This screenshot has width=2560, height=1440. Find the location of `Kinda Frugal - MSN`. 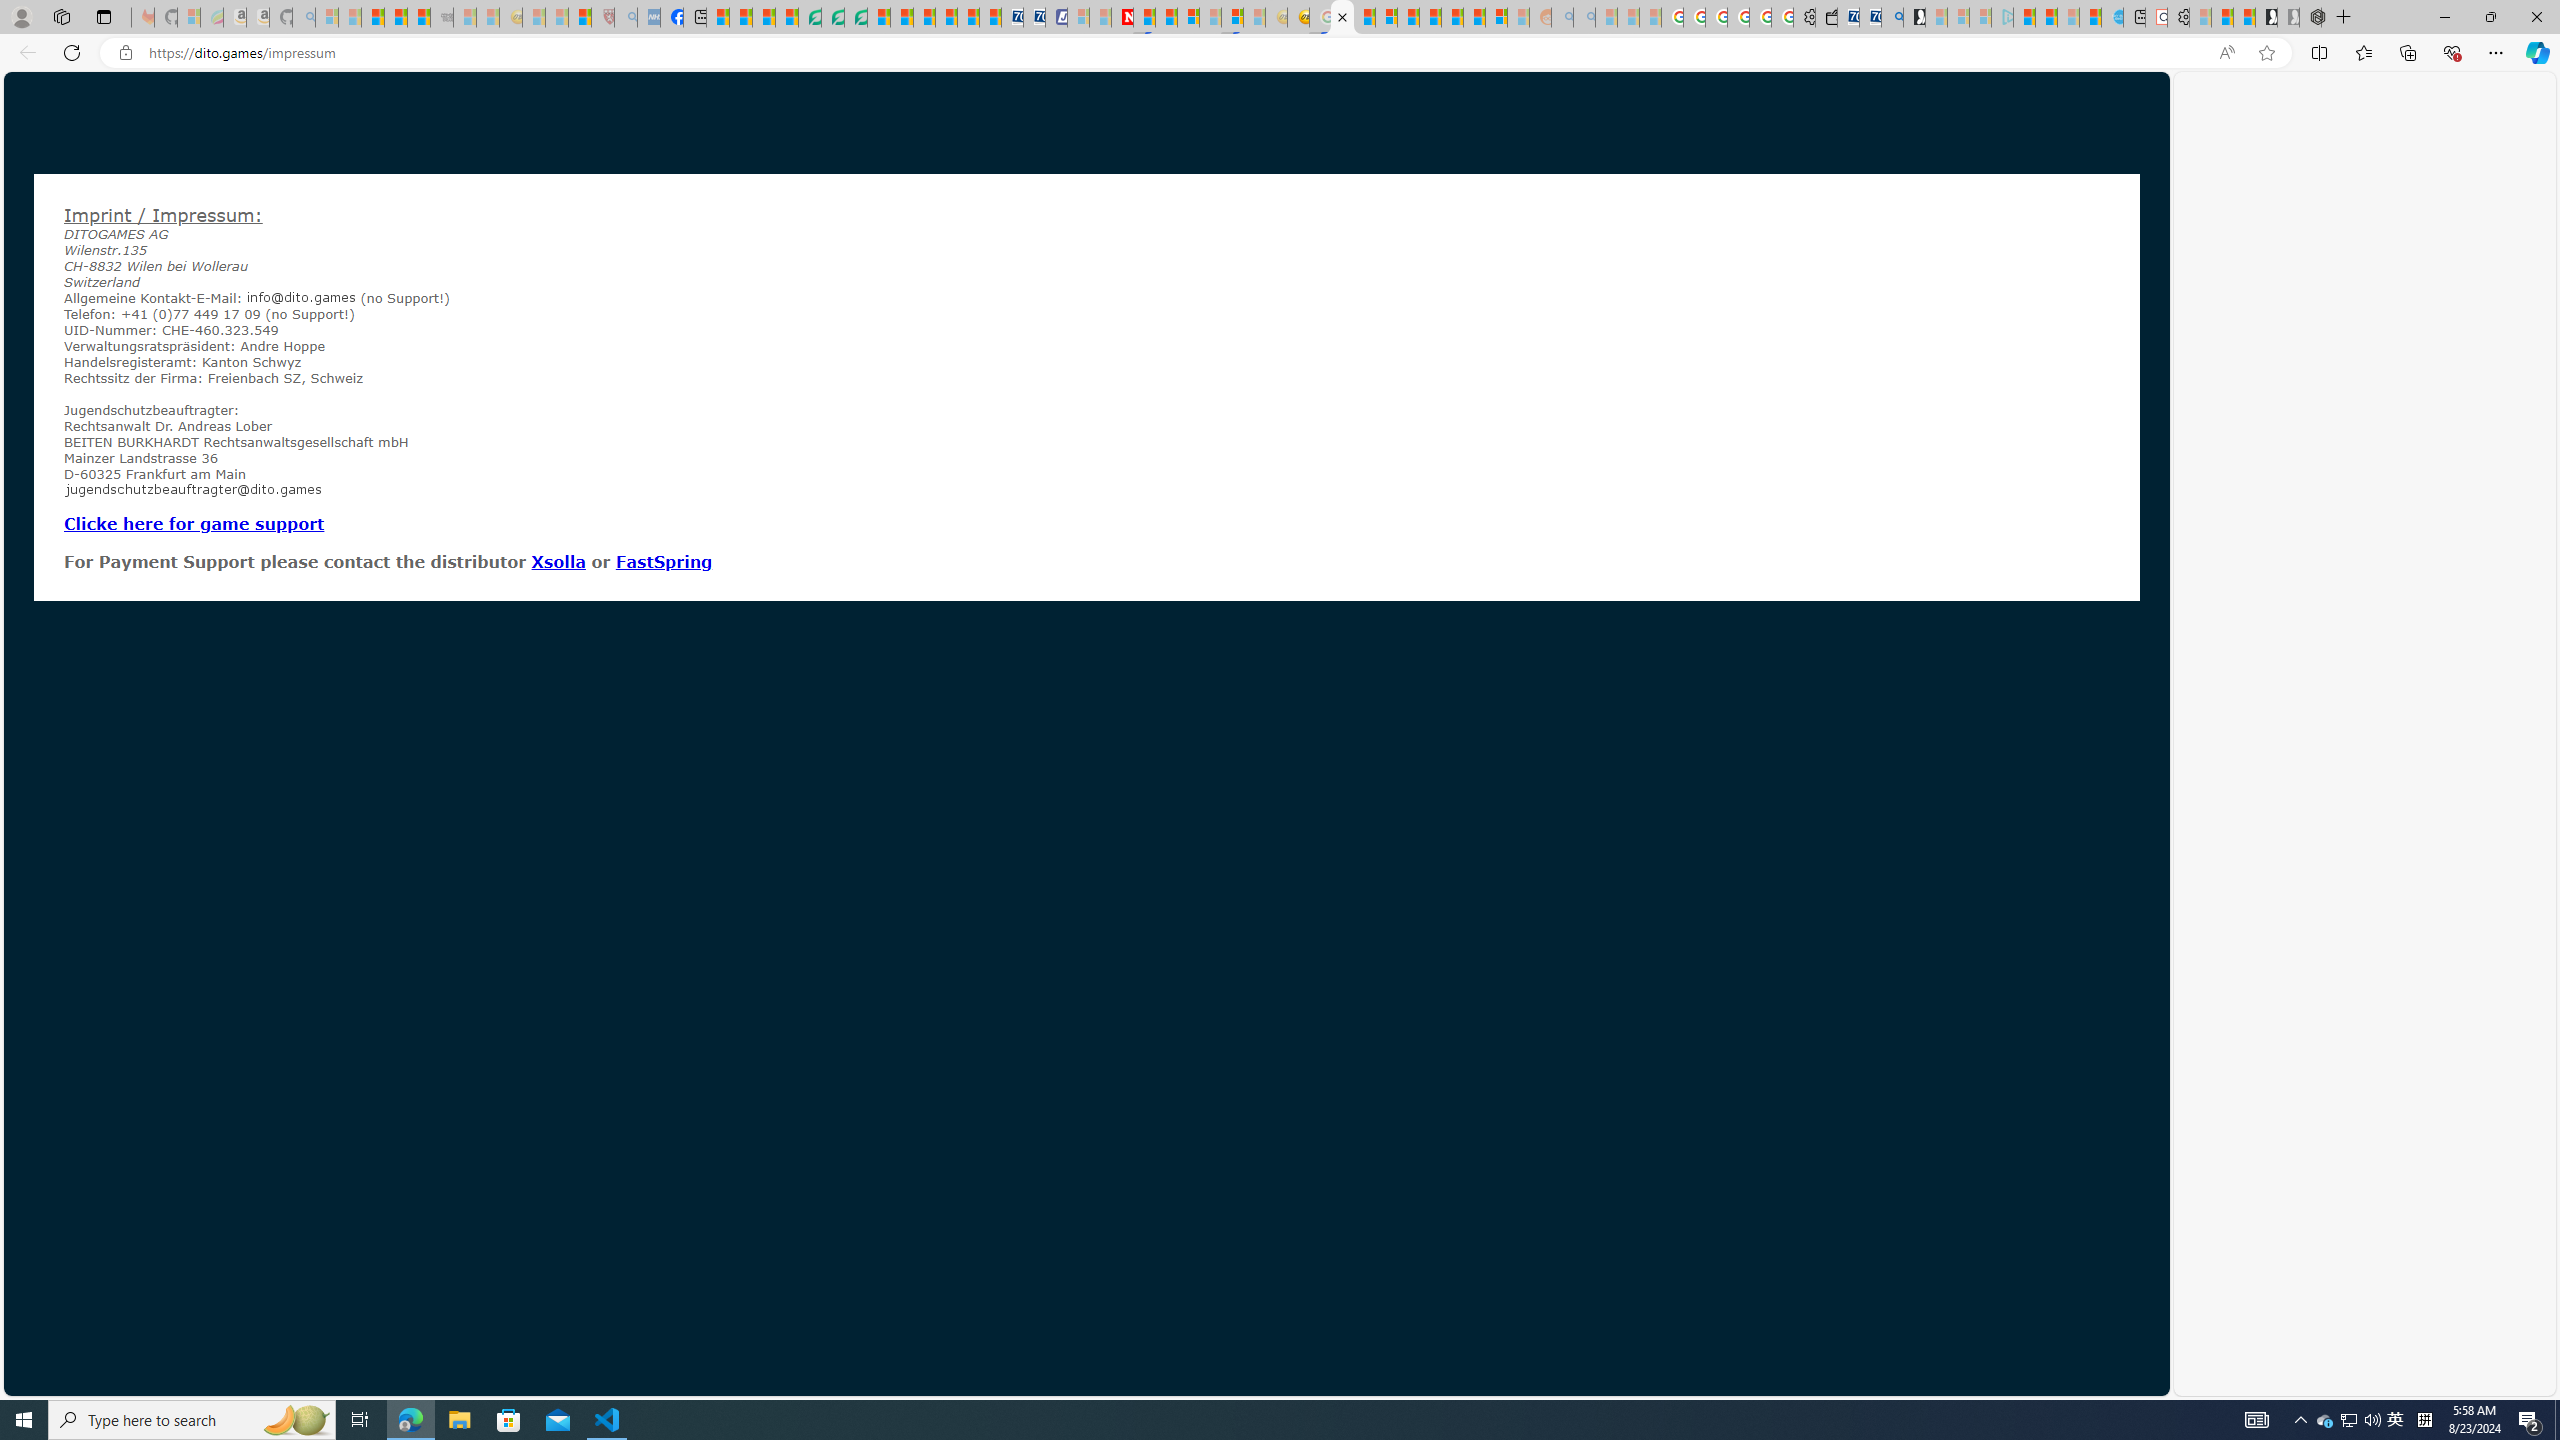

Kinda Frugal - MSN is located at coordinates (1474, 17).